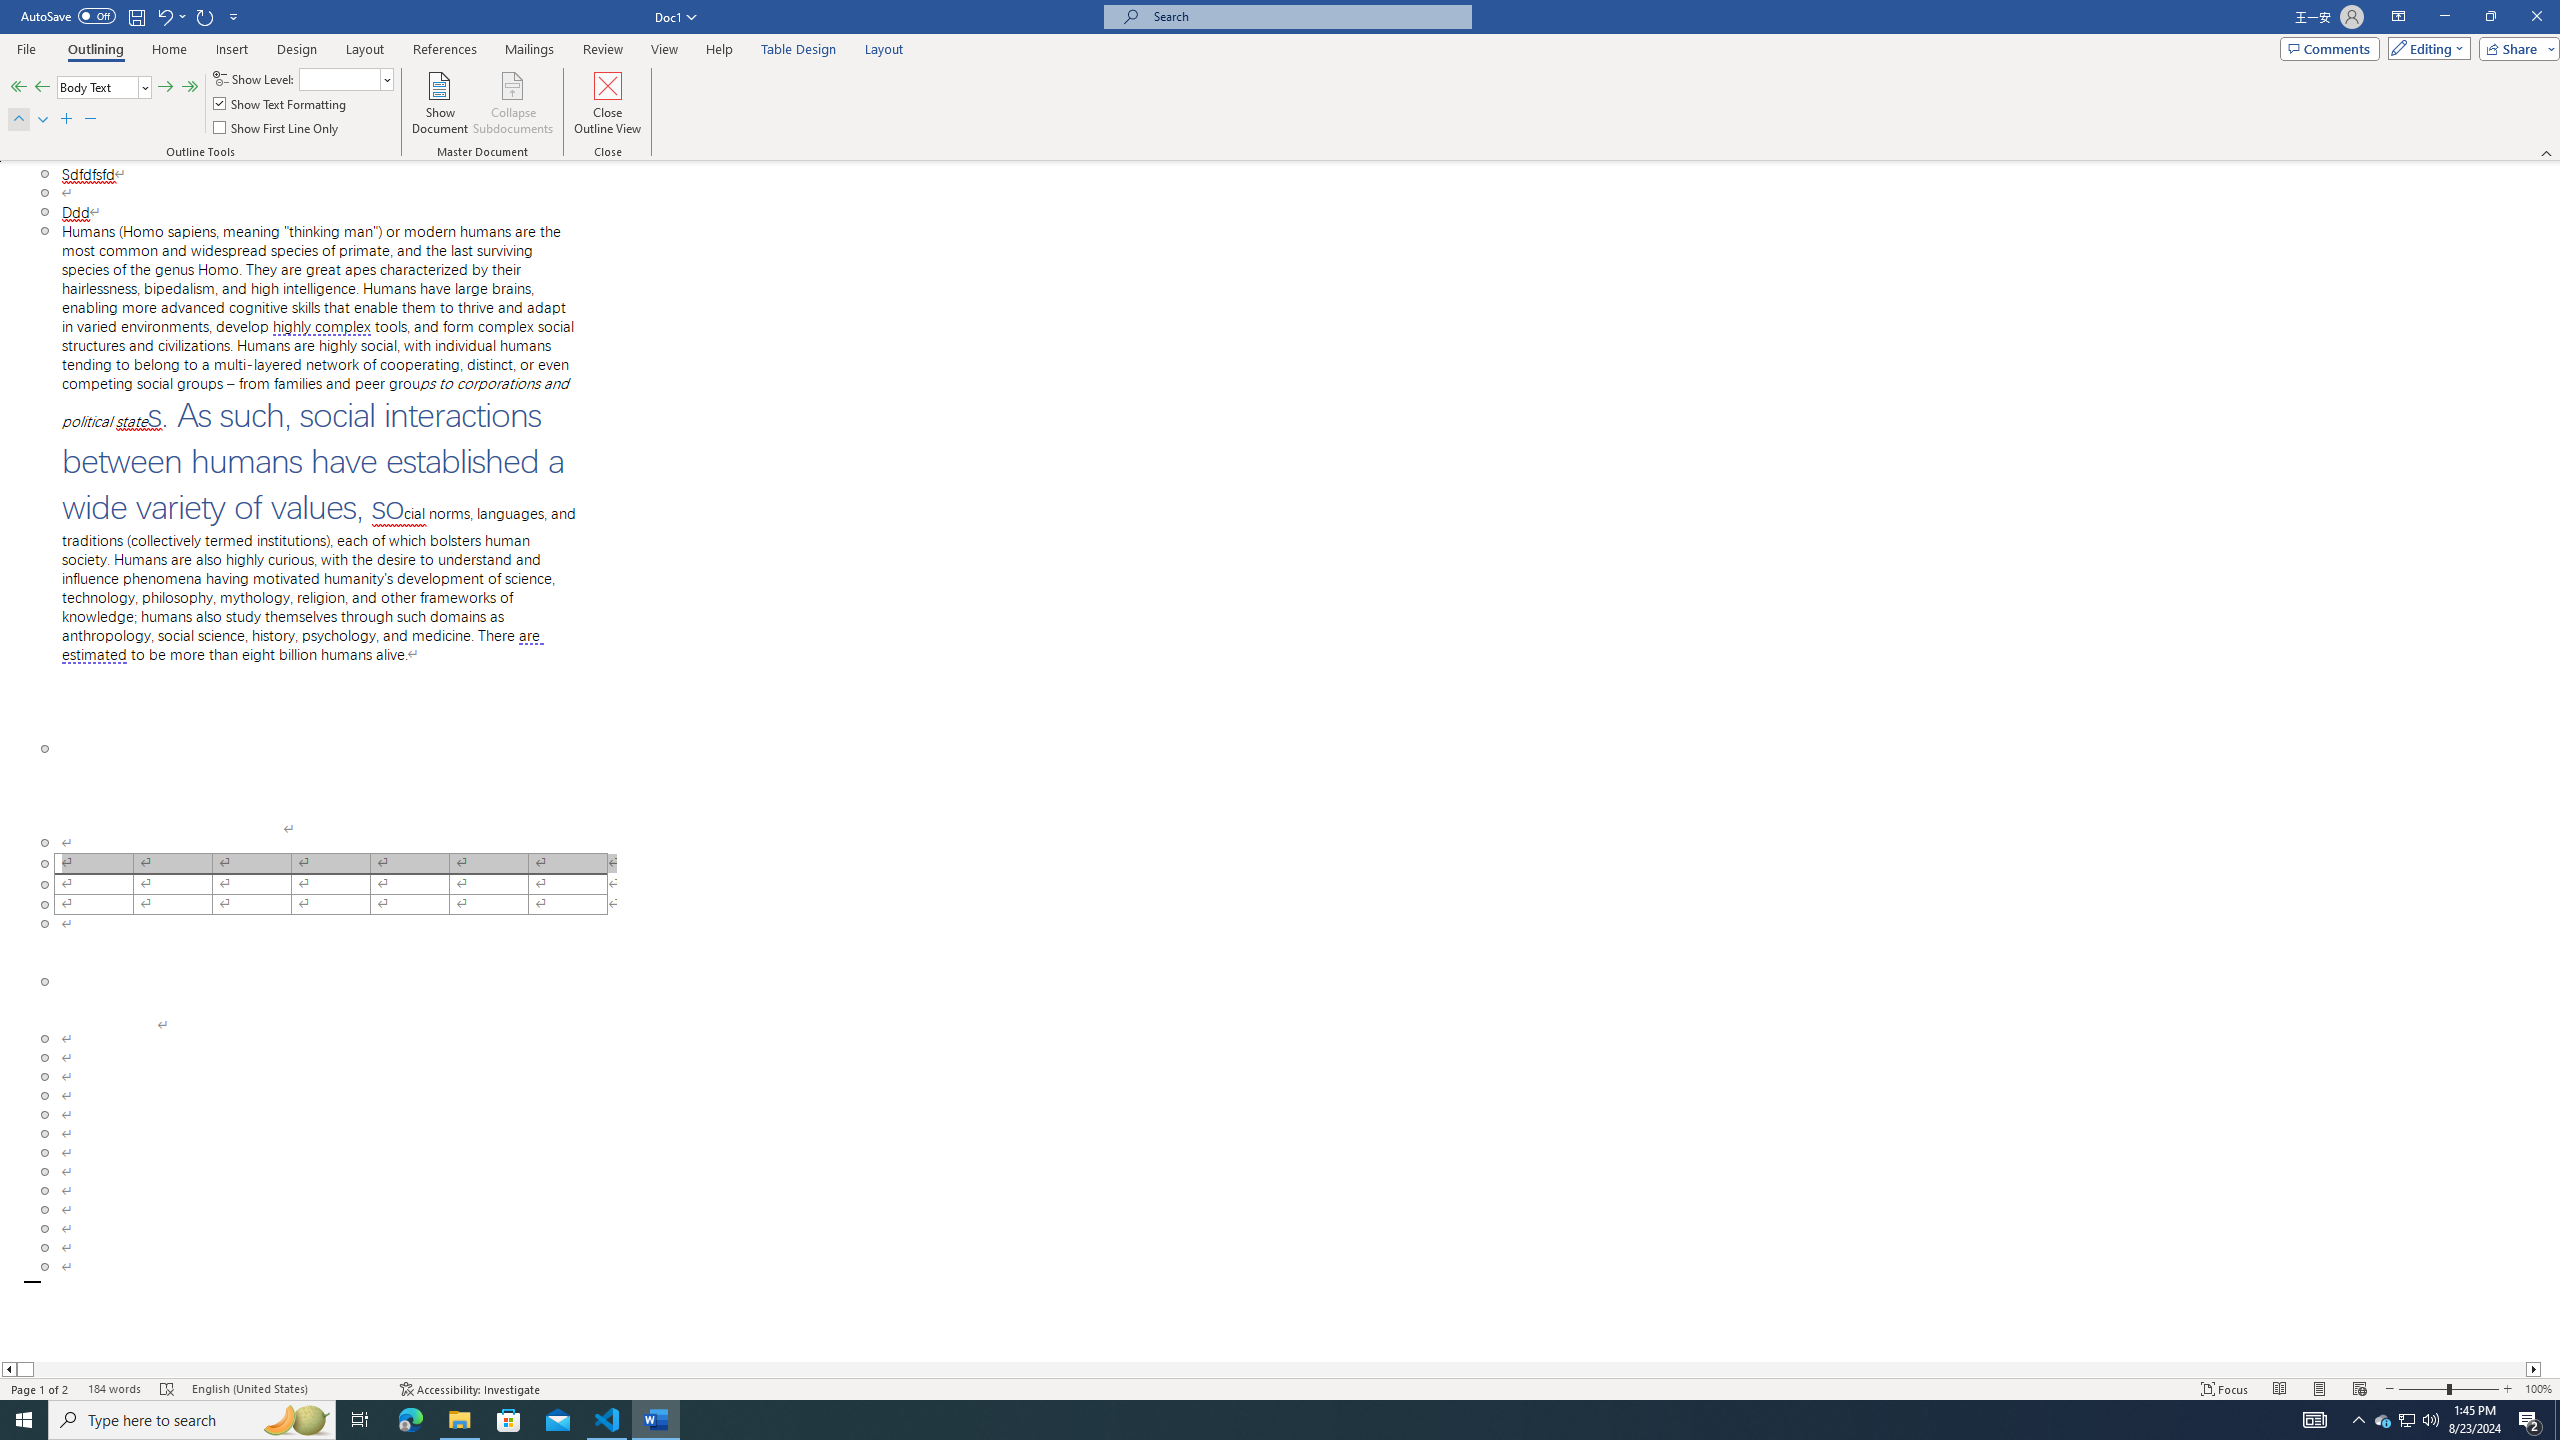 This screenshot has width=2560, height=1440. I want to click on Demote, so click(166, 88).